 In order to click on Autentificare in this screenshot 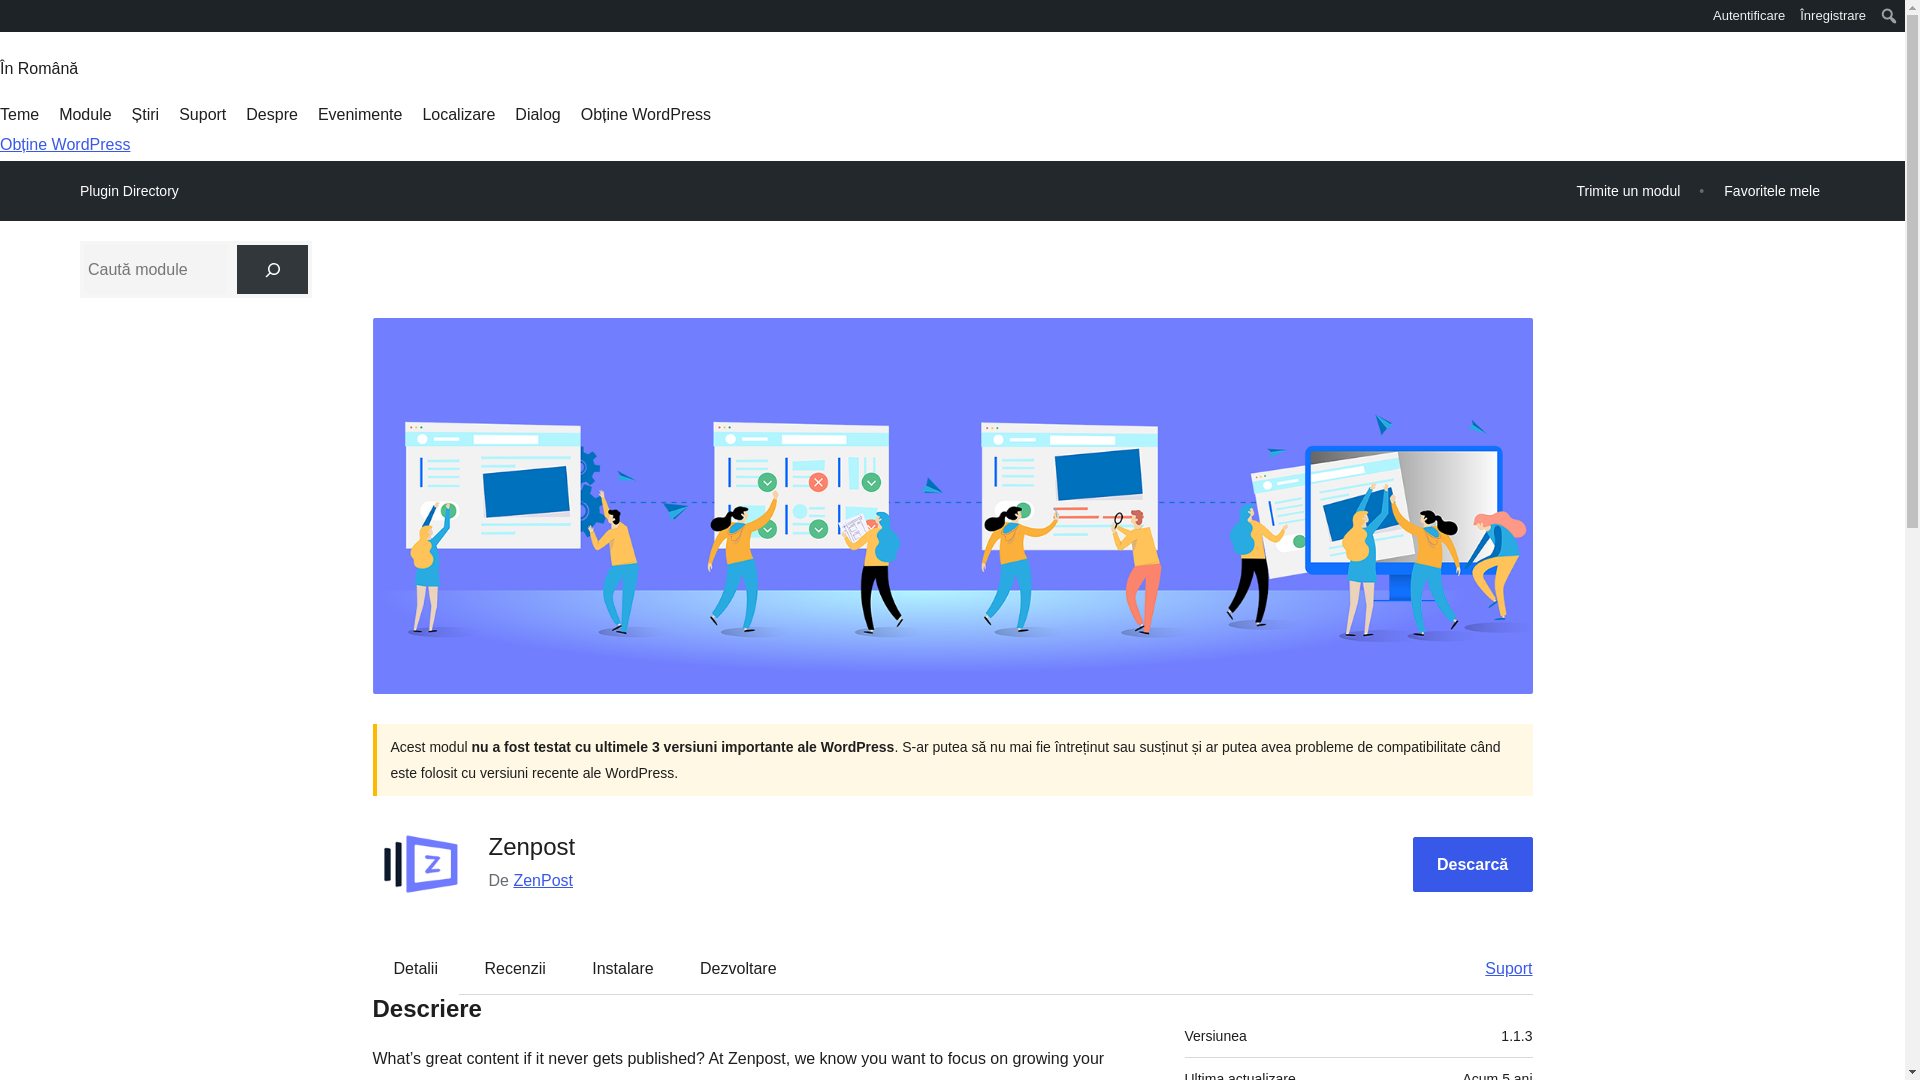, I will do `click(1750, 16)`.